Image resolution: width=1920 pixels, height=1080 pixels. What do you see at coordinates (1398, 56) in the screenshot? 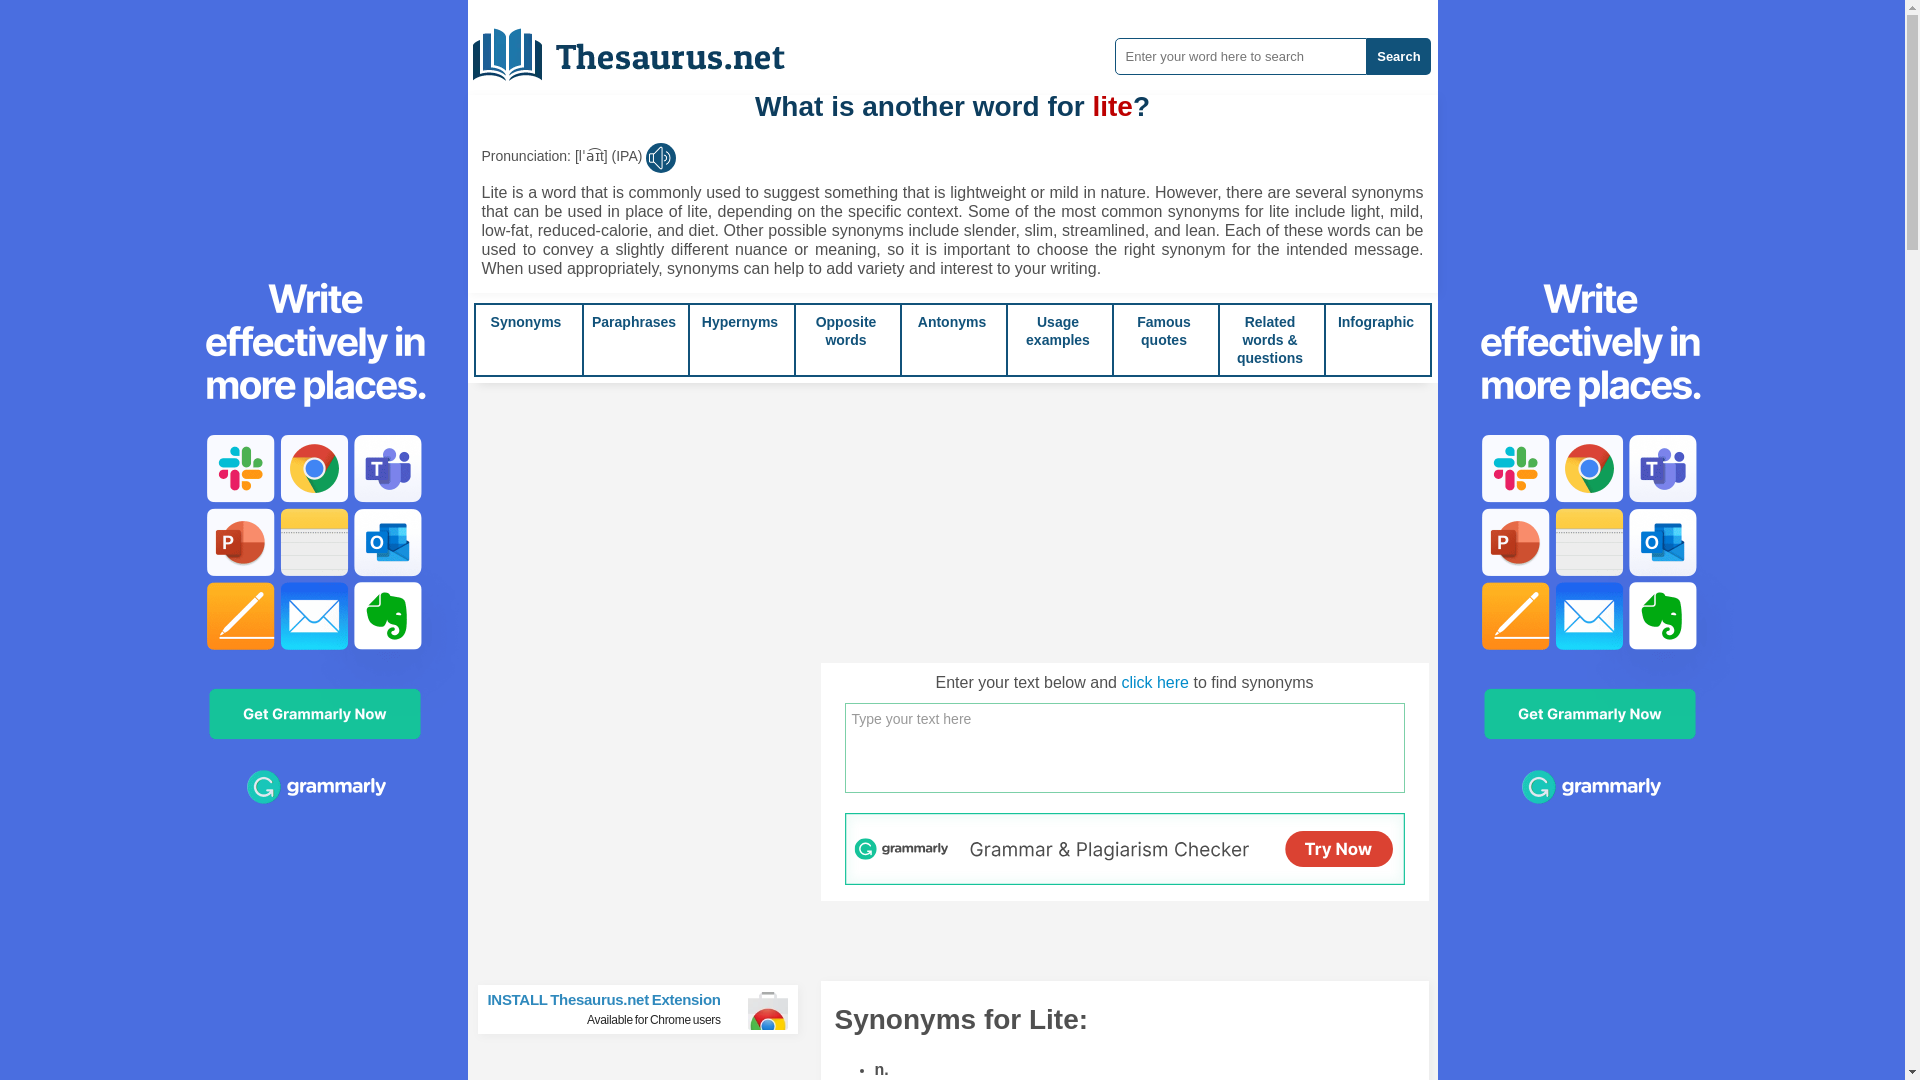
I see `Search` at bounding box center [1398, 56].